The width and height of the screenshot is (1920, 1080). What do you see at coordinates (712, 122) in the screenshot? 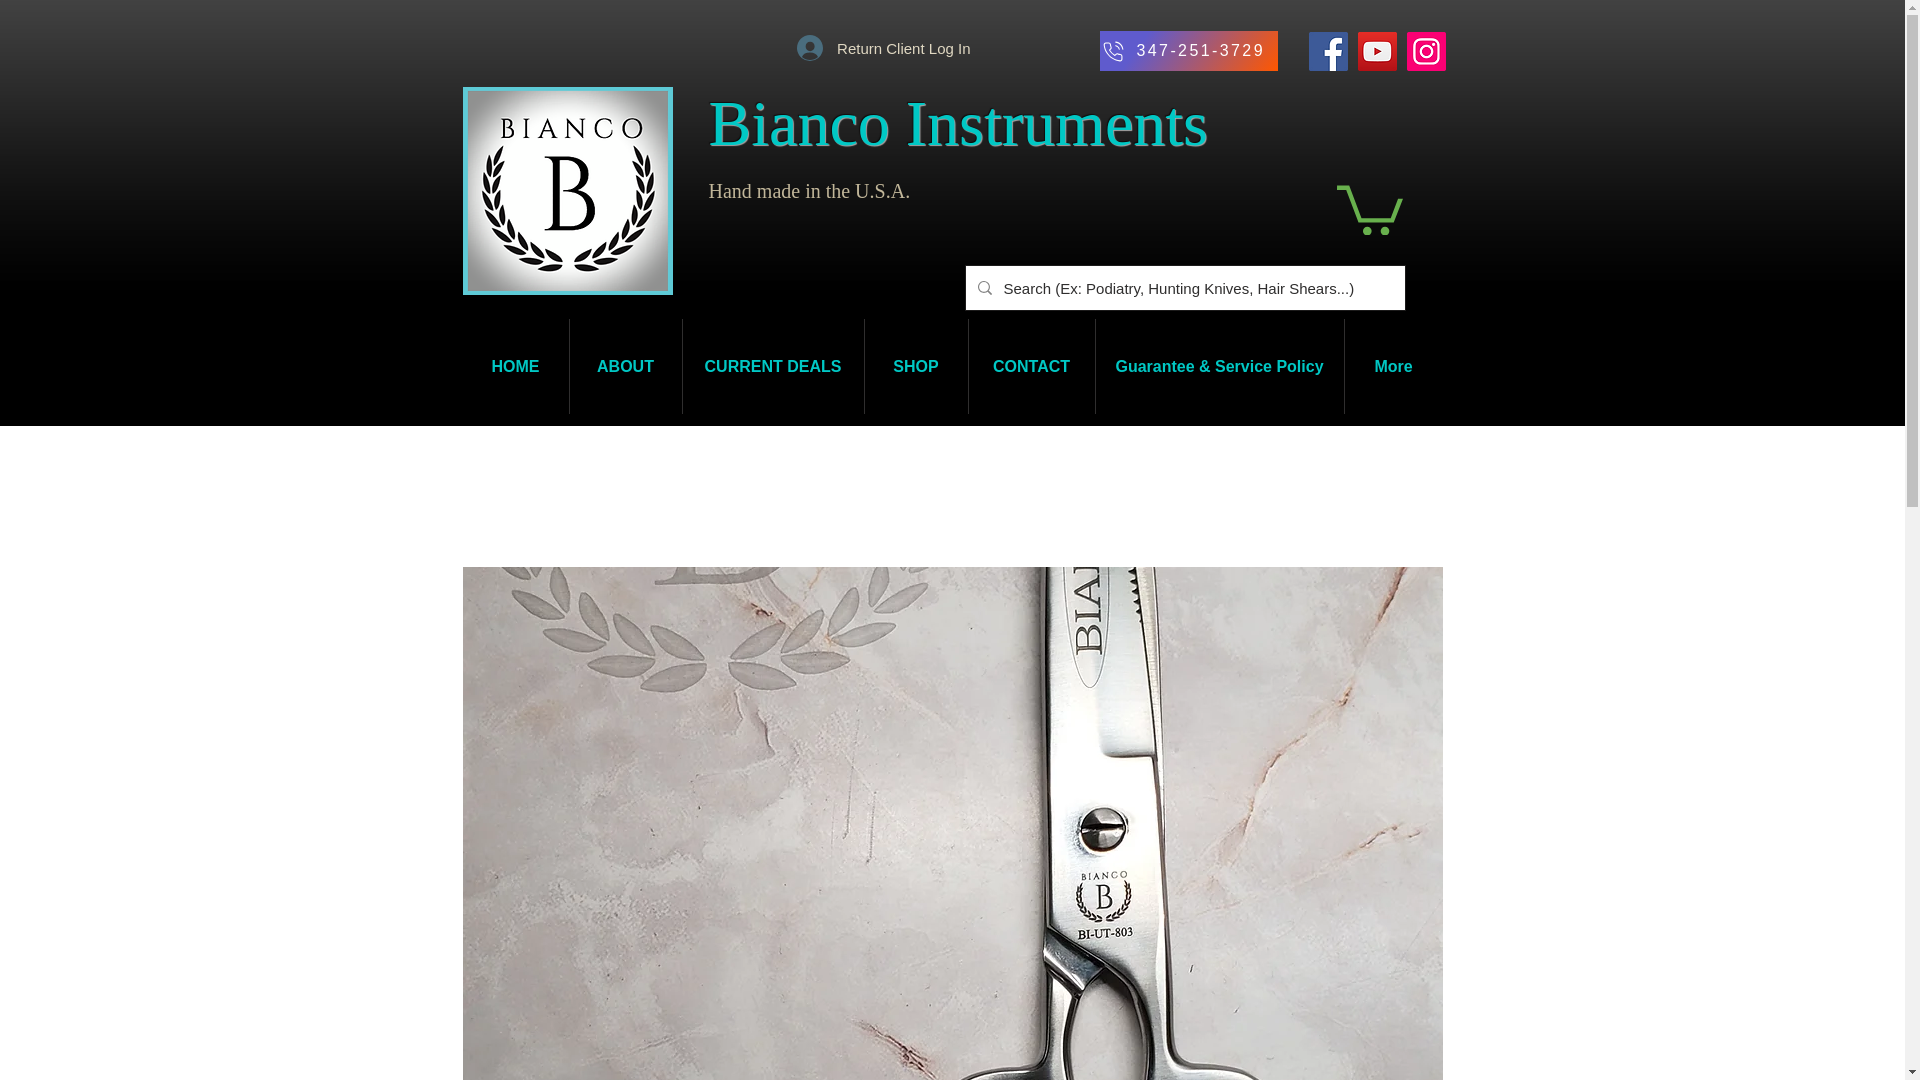
I see `  B` at bounding box center [712, 122].